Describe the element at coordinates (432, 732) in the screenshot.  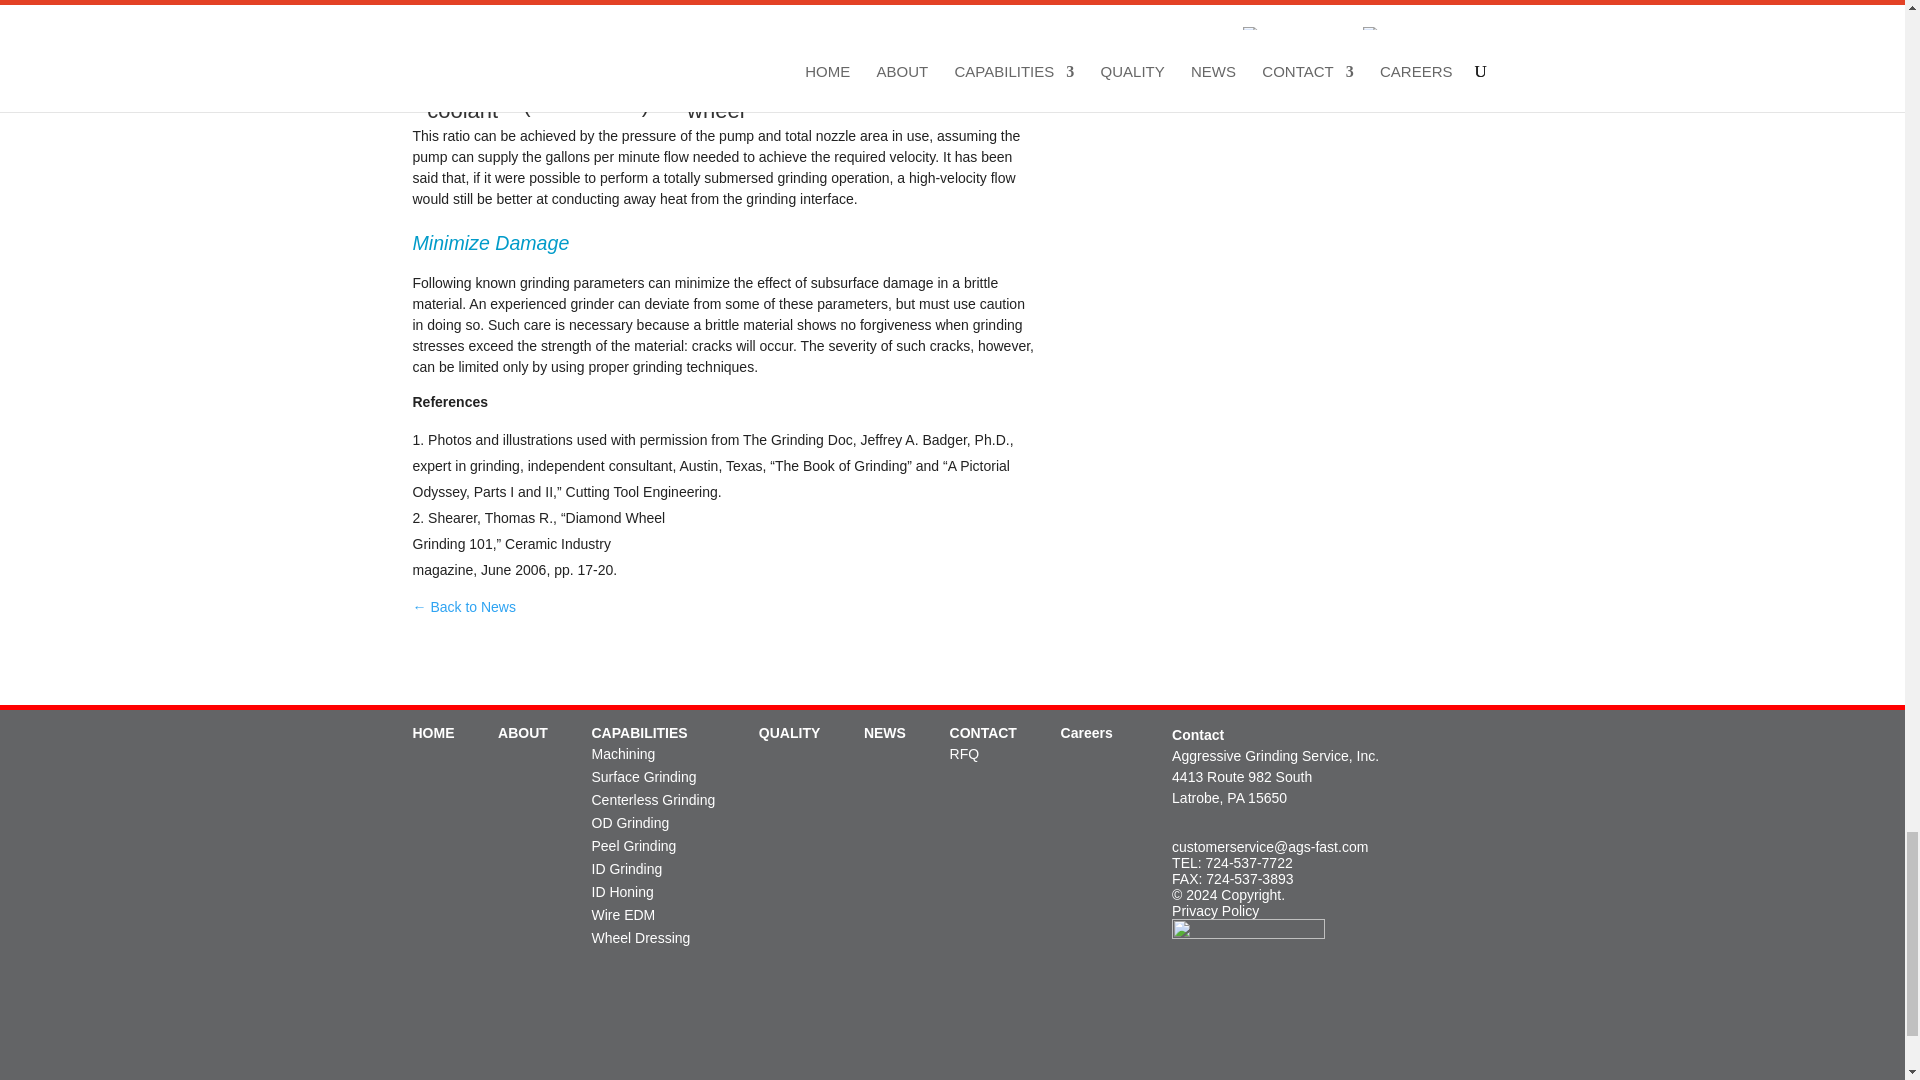
I see `HOME` at that location.